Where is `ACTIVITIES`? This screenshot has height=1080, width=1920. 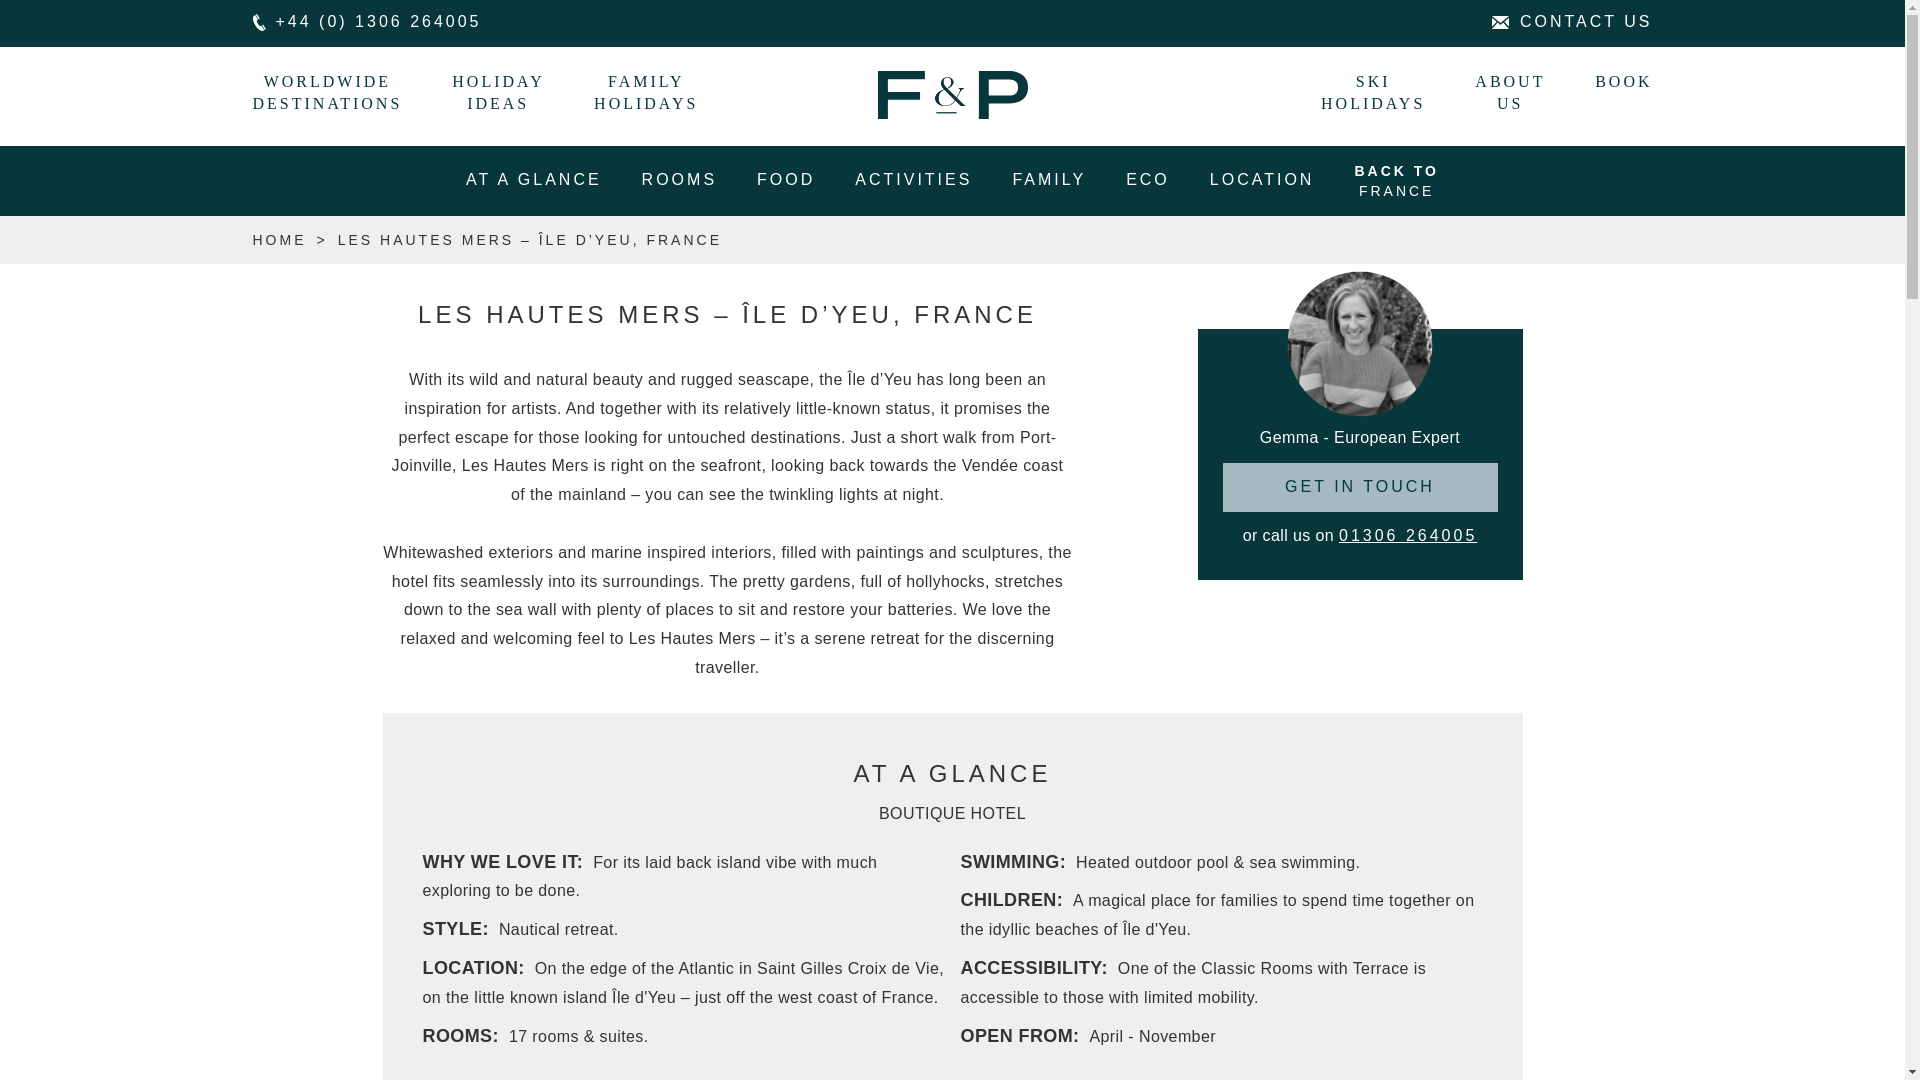
ACTIVITIES is located at coordinates (914, 180).